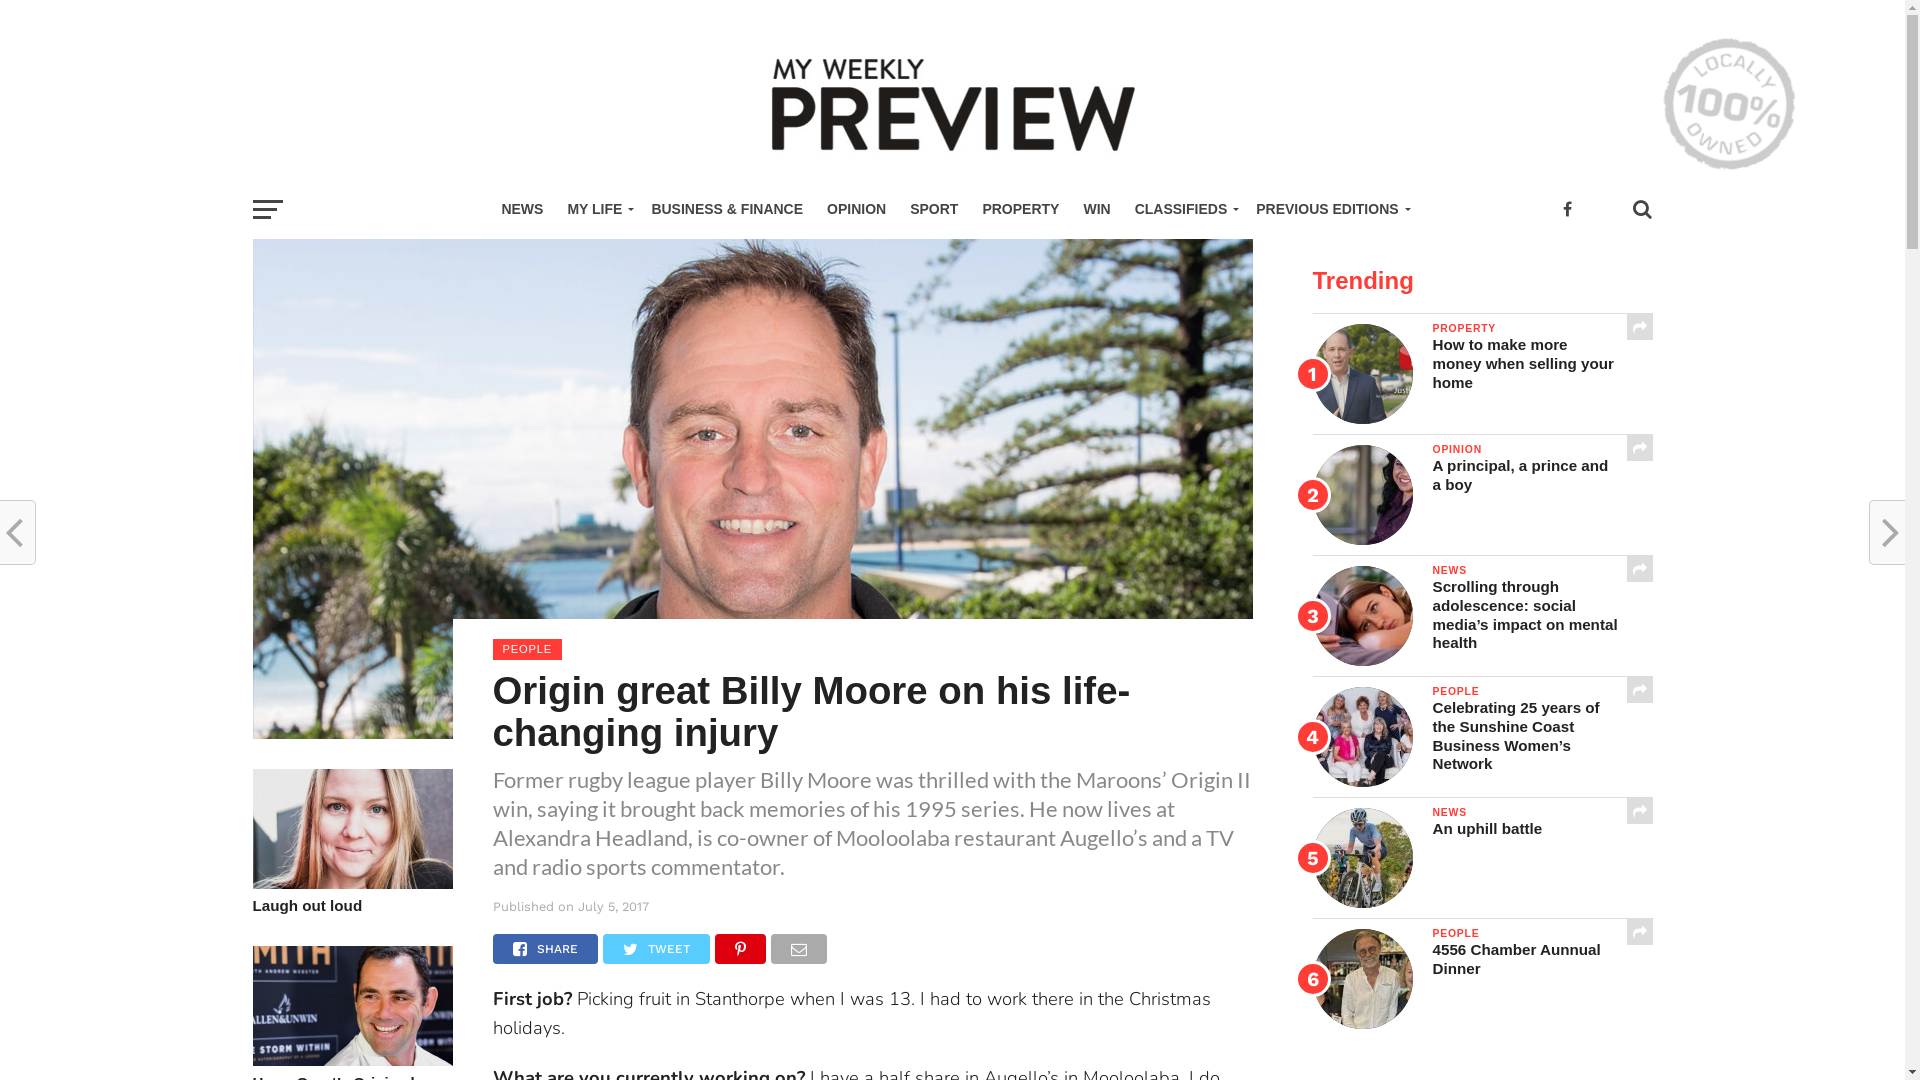 This screenshot has height=1080, width=1920. What do you see at coordinates (597, 210) in the screenshot?
I see `MY LIFE` at bounding box center [597, 210].